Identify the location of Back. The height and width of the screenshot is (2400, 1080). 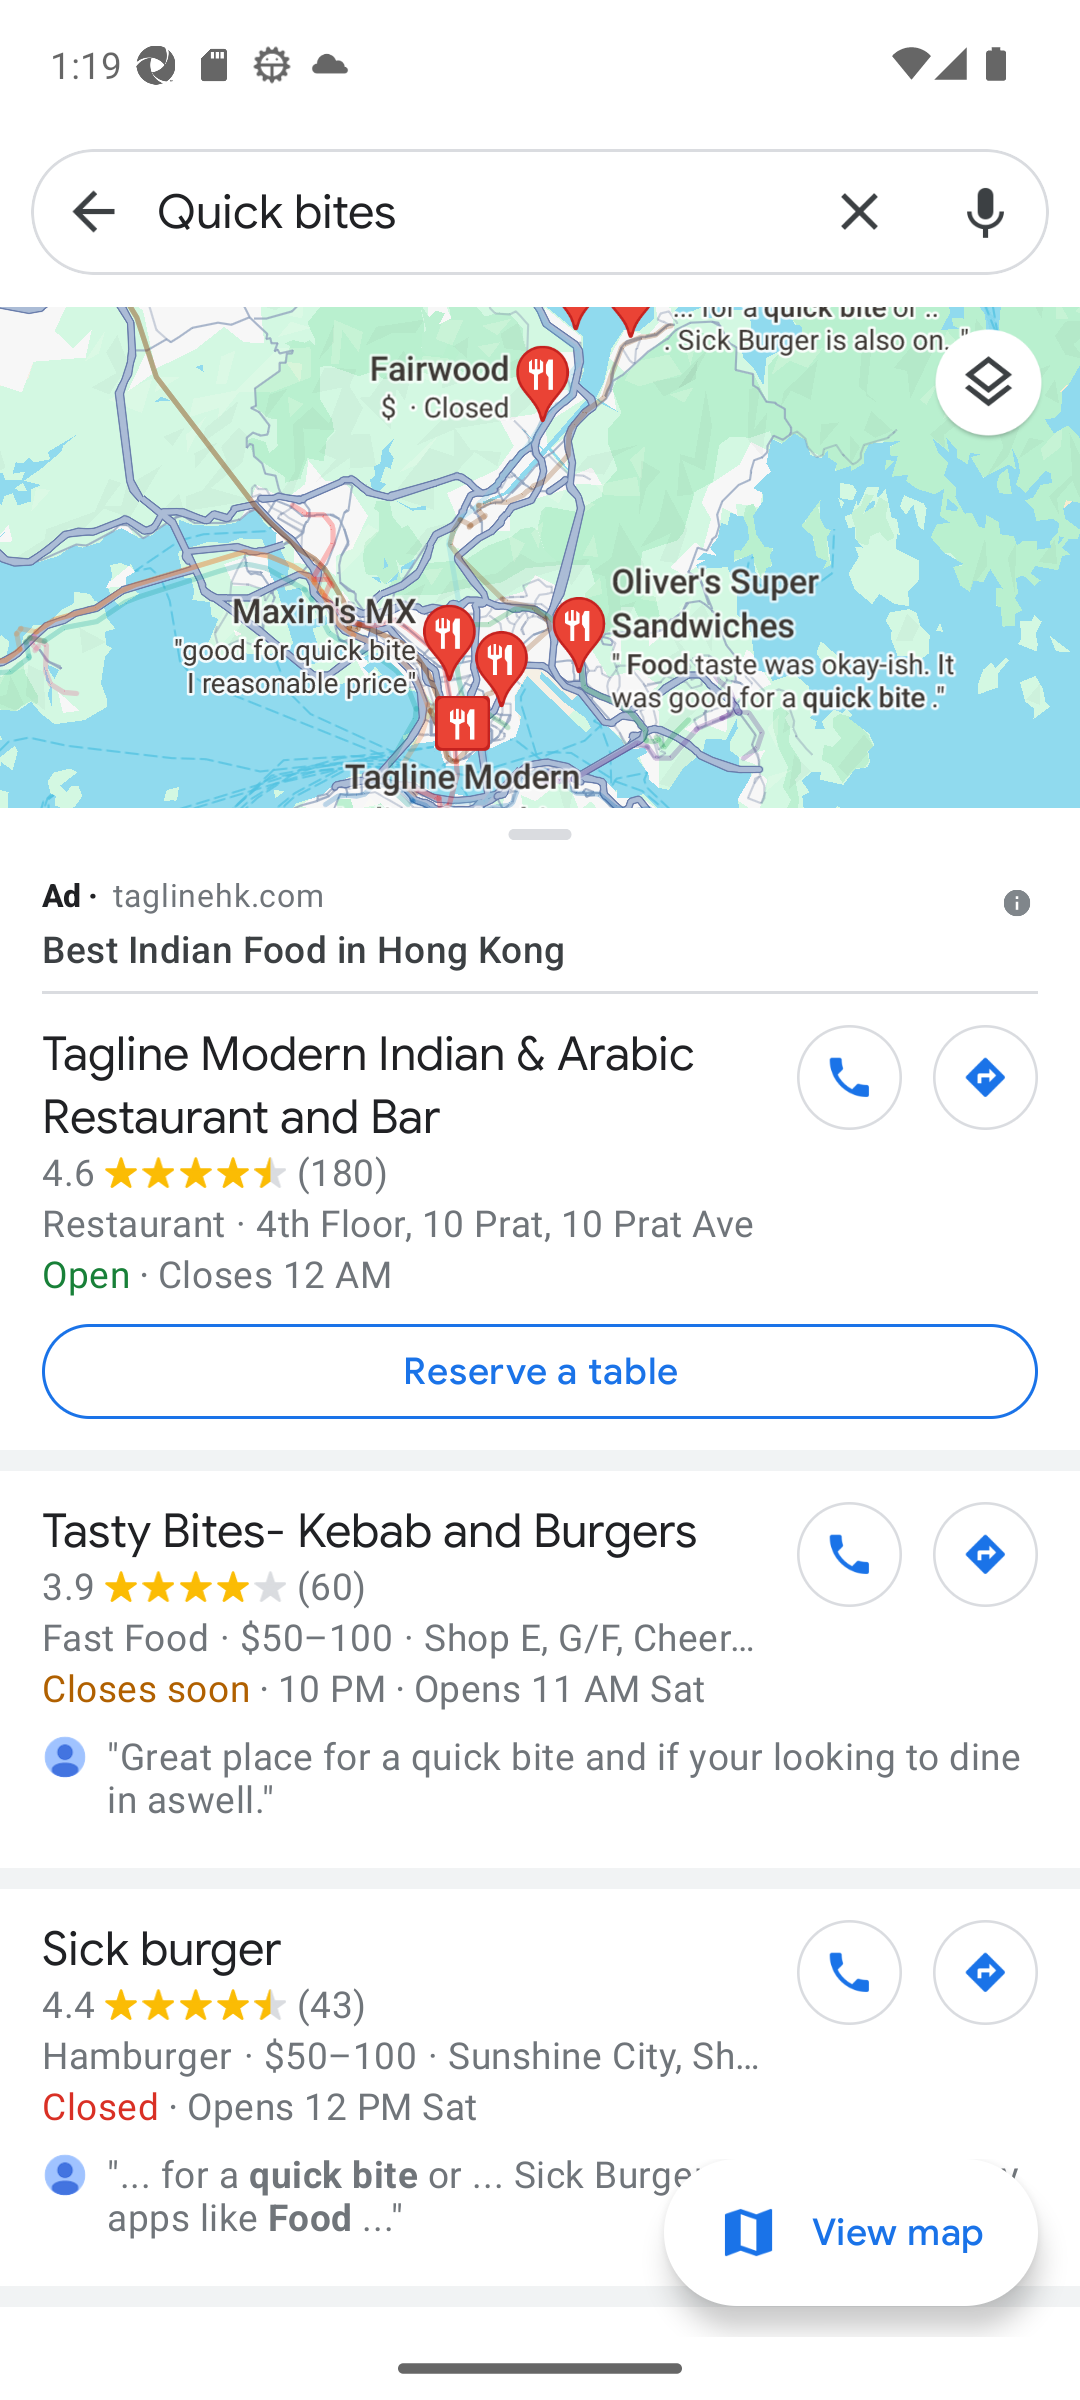
(94, 212).